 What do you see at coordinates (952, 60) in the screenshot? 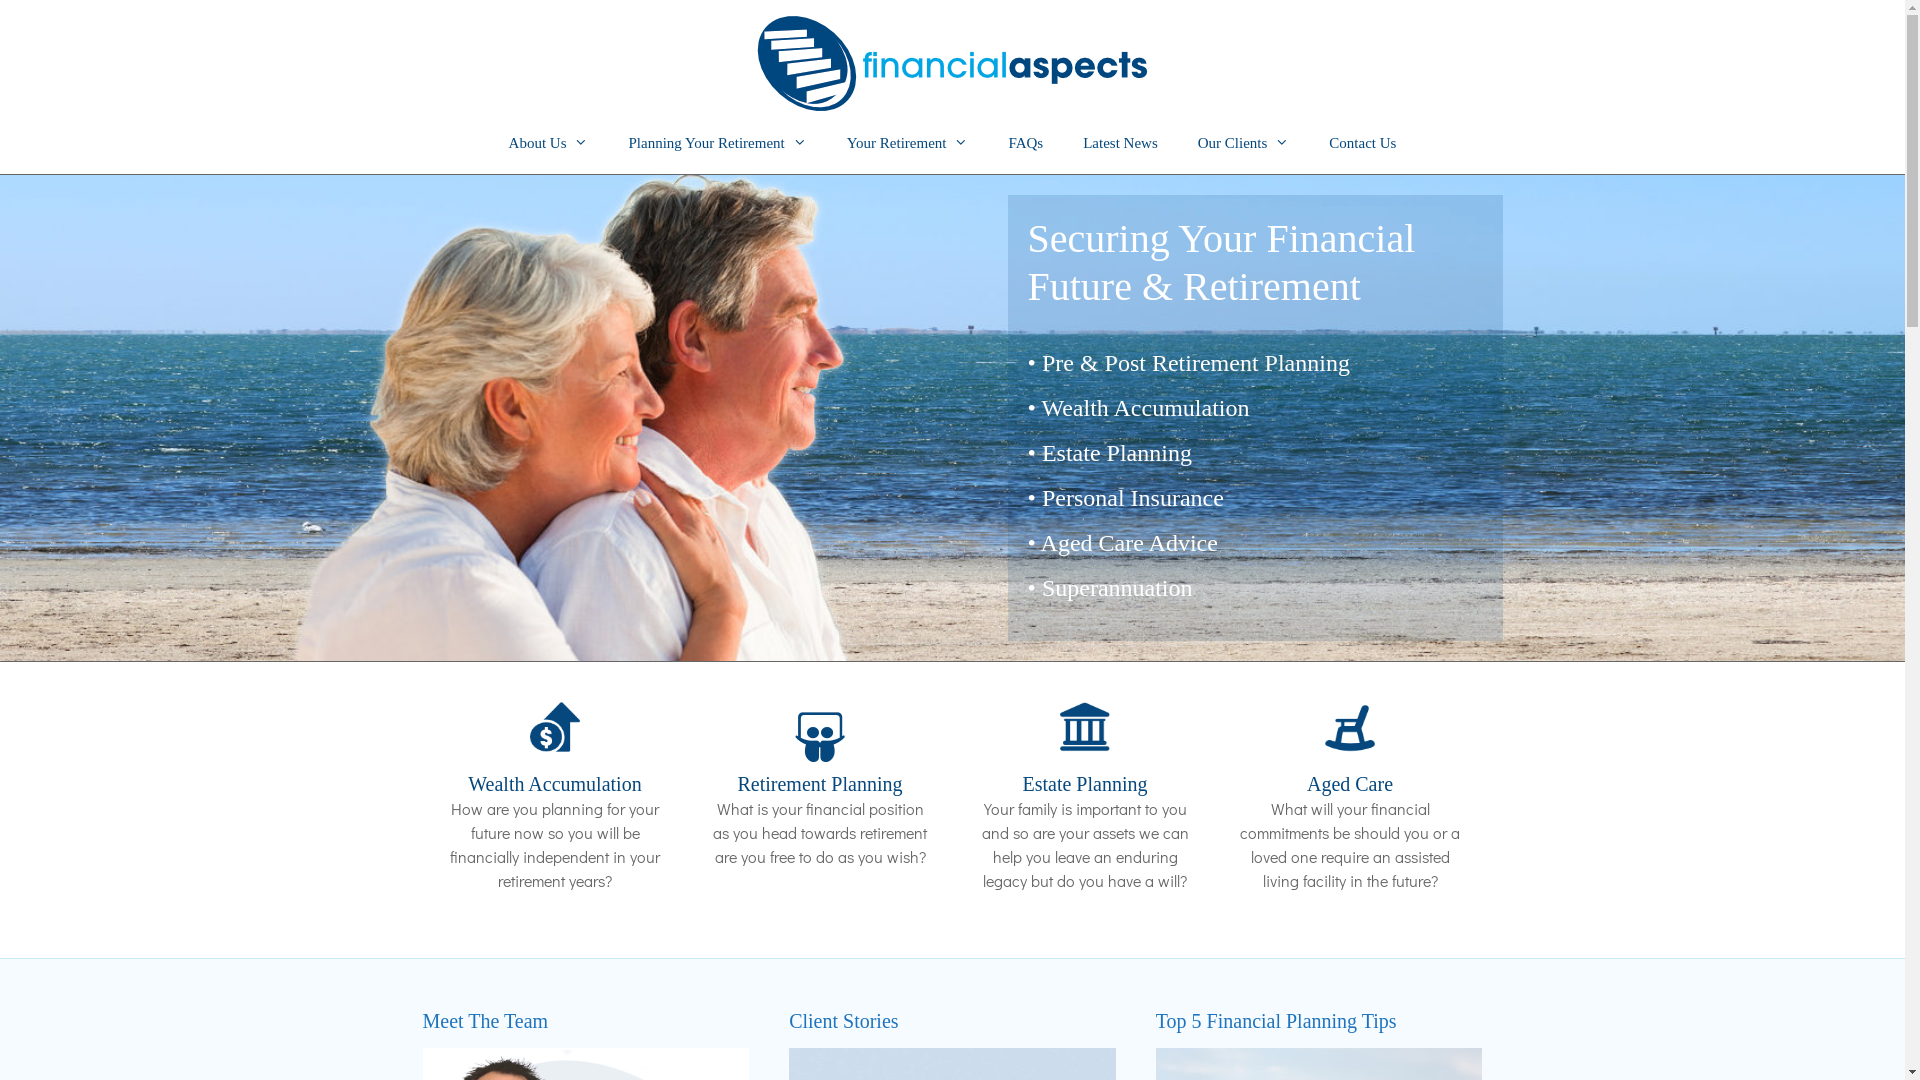
I see `Financial Aspects` at bounding box center [952, 60].